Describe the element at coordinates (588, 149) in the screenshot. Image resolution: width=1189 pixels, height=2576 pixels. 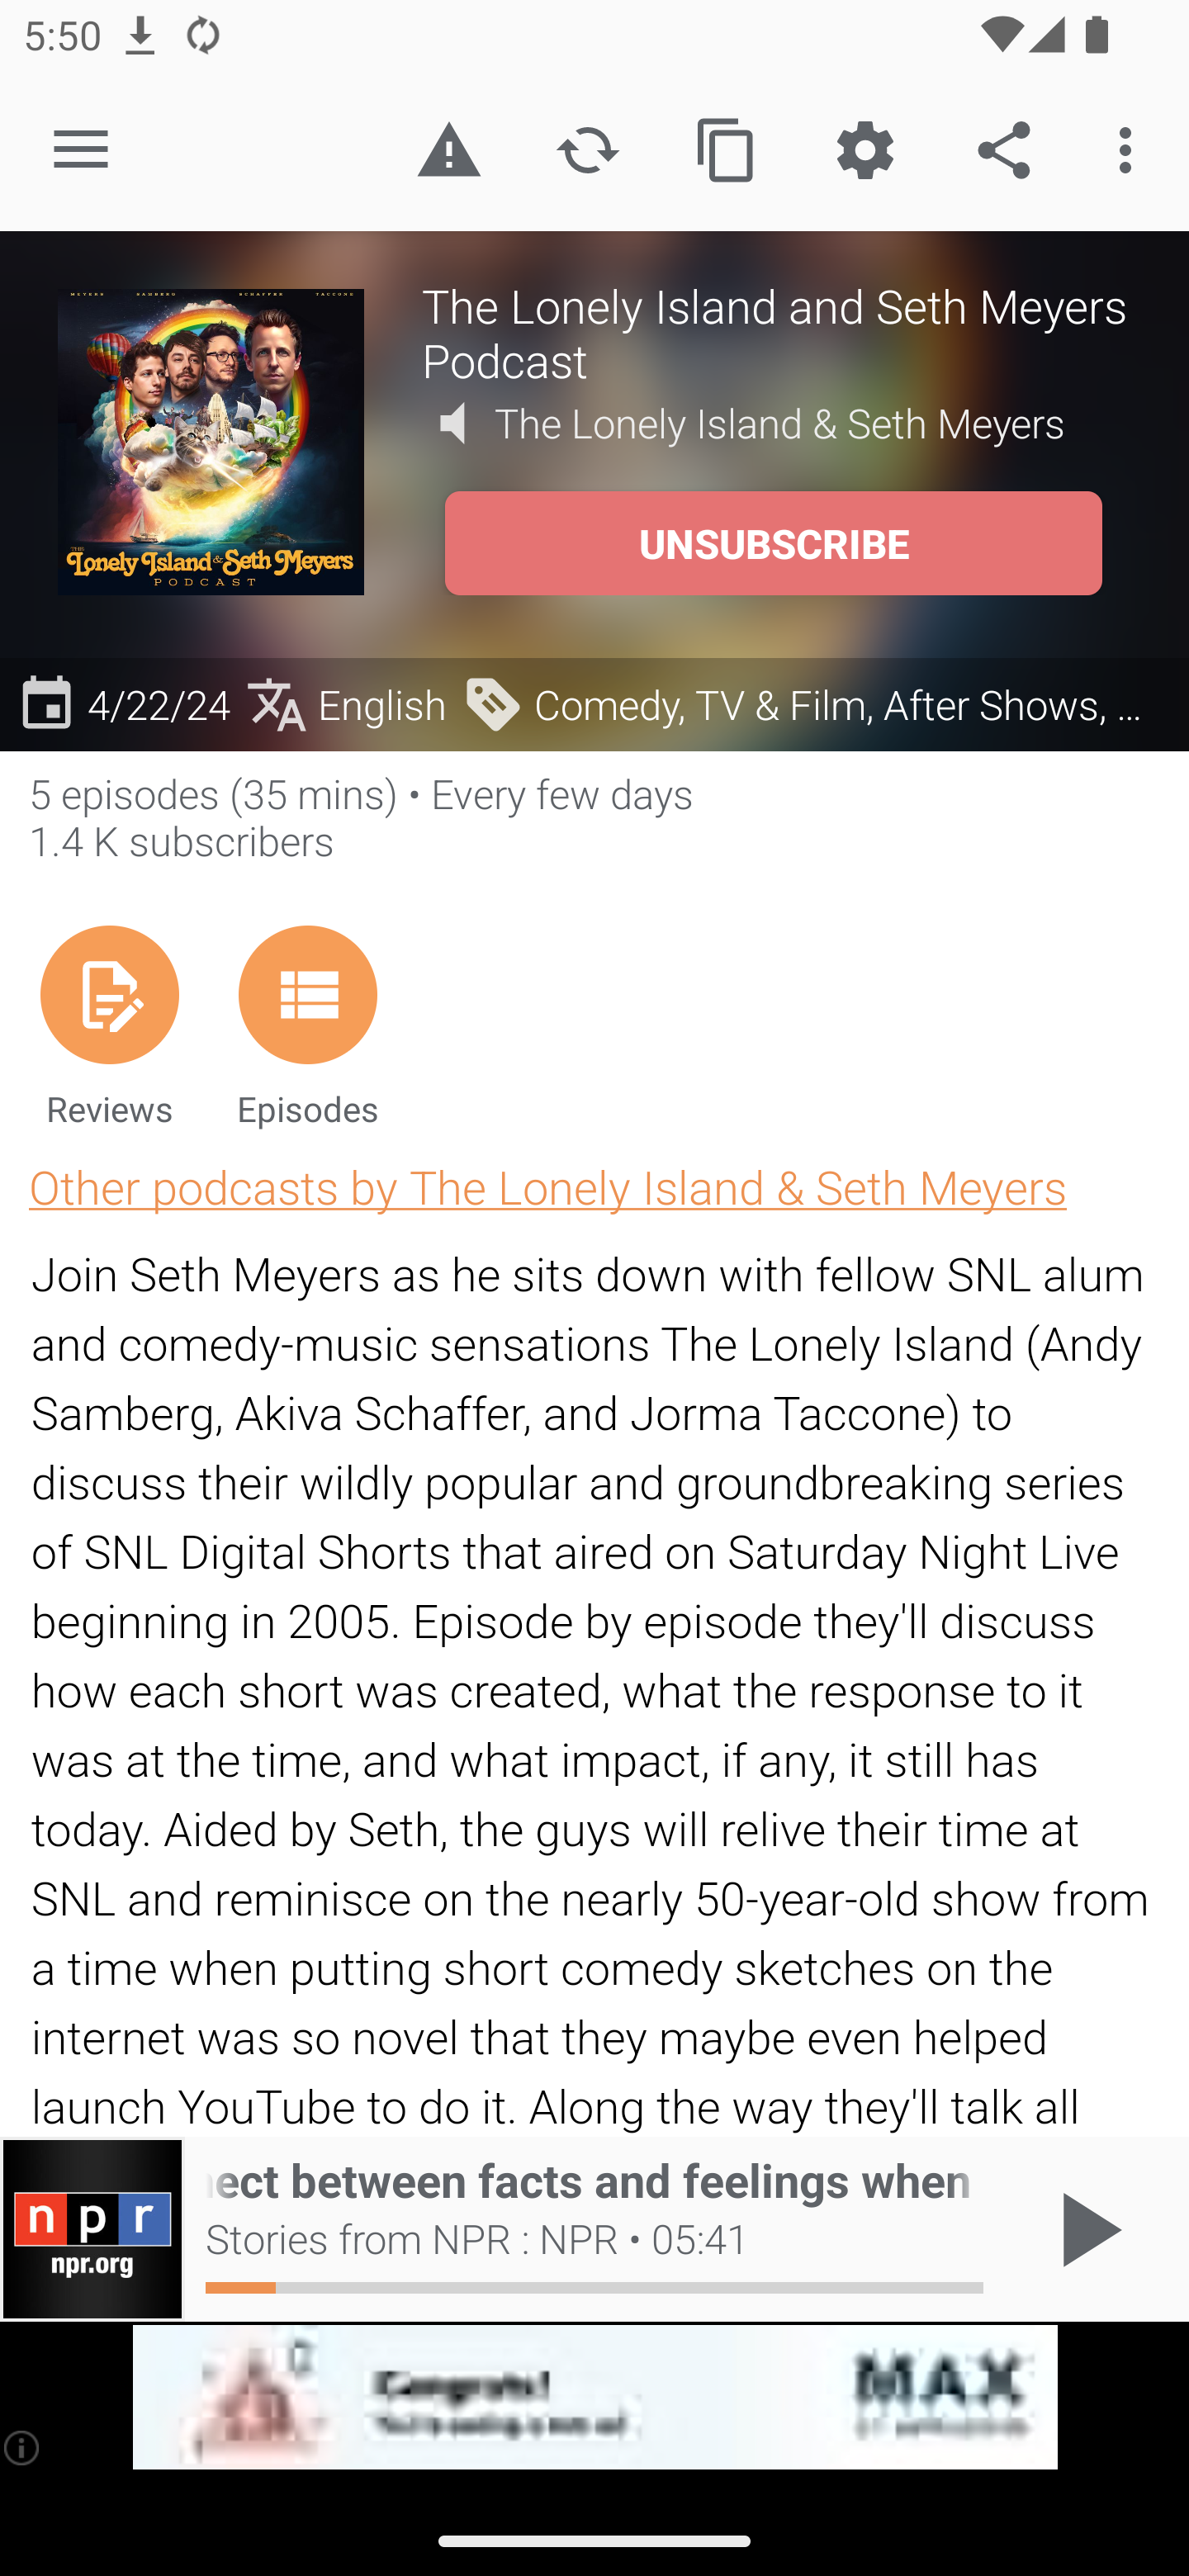
I see `Refresh podcast description` at that location.